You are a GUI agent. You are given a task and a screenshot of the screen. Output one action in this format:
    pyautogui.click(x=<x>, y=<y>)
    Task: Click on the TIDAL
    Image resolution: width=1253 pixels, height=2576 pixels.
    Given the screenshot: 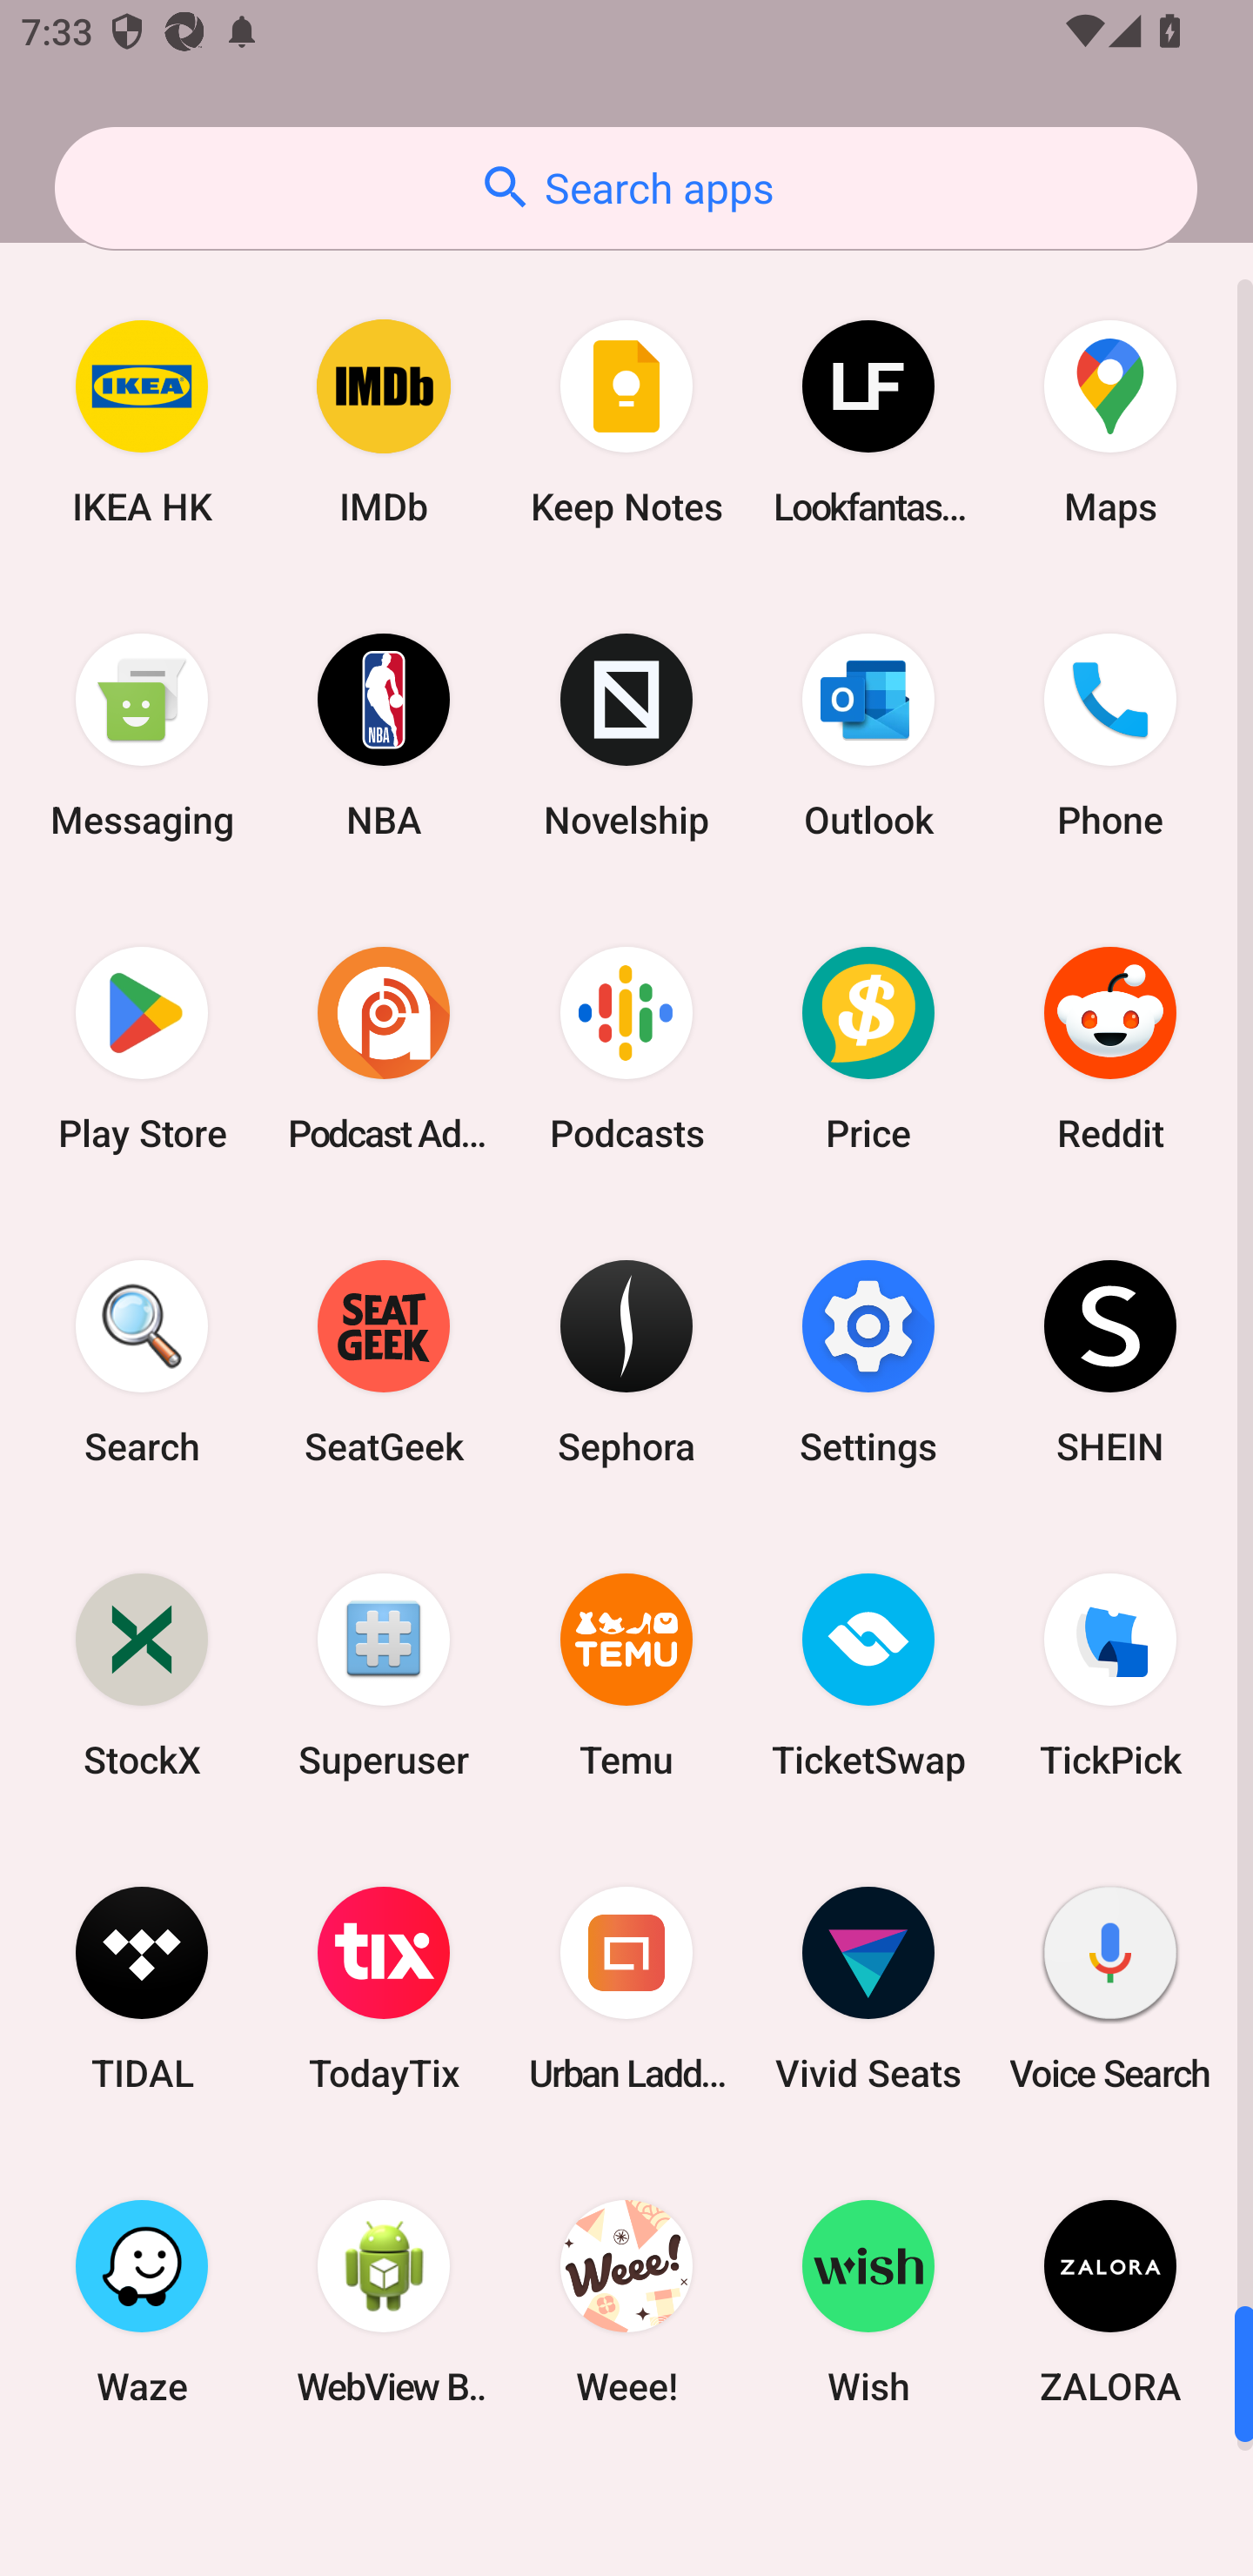 What is the action you would take?
    pyautogui.click(x=142, y=1988)
    